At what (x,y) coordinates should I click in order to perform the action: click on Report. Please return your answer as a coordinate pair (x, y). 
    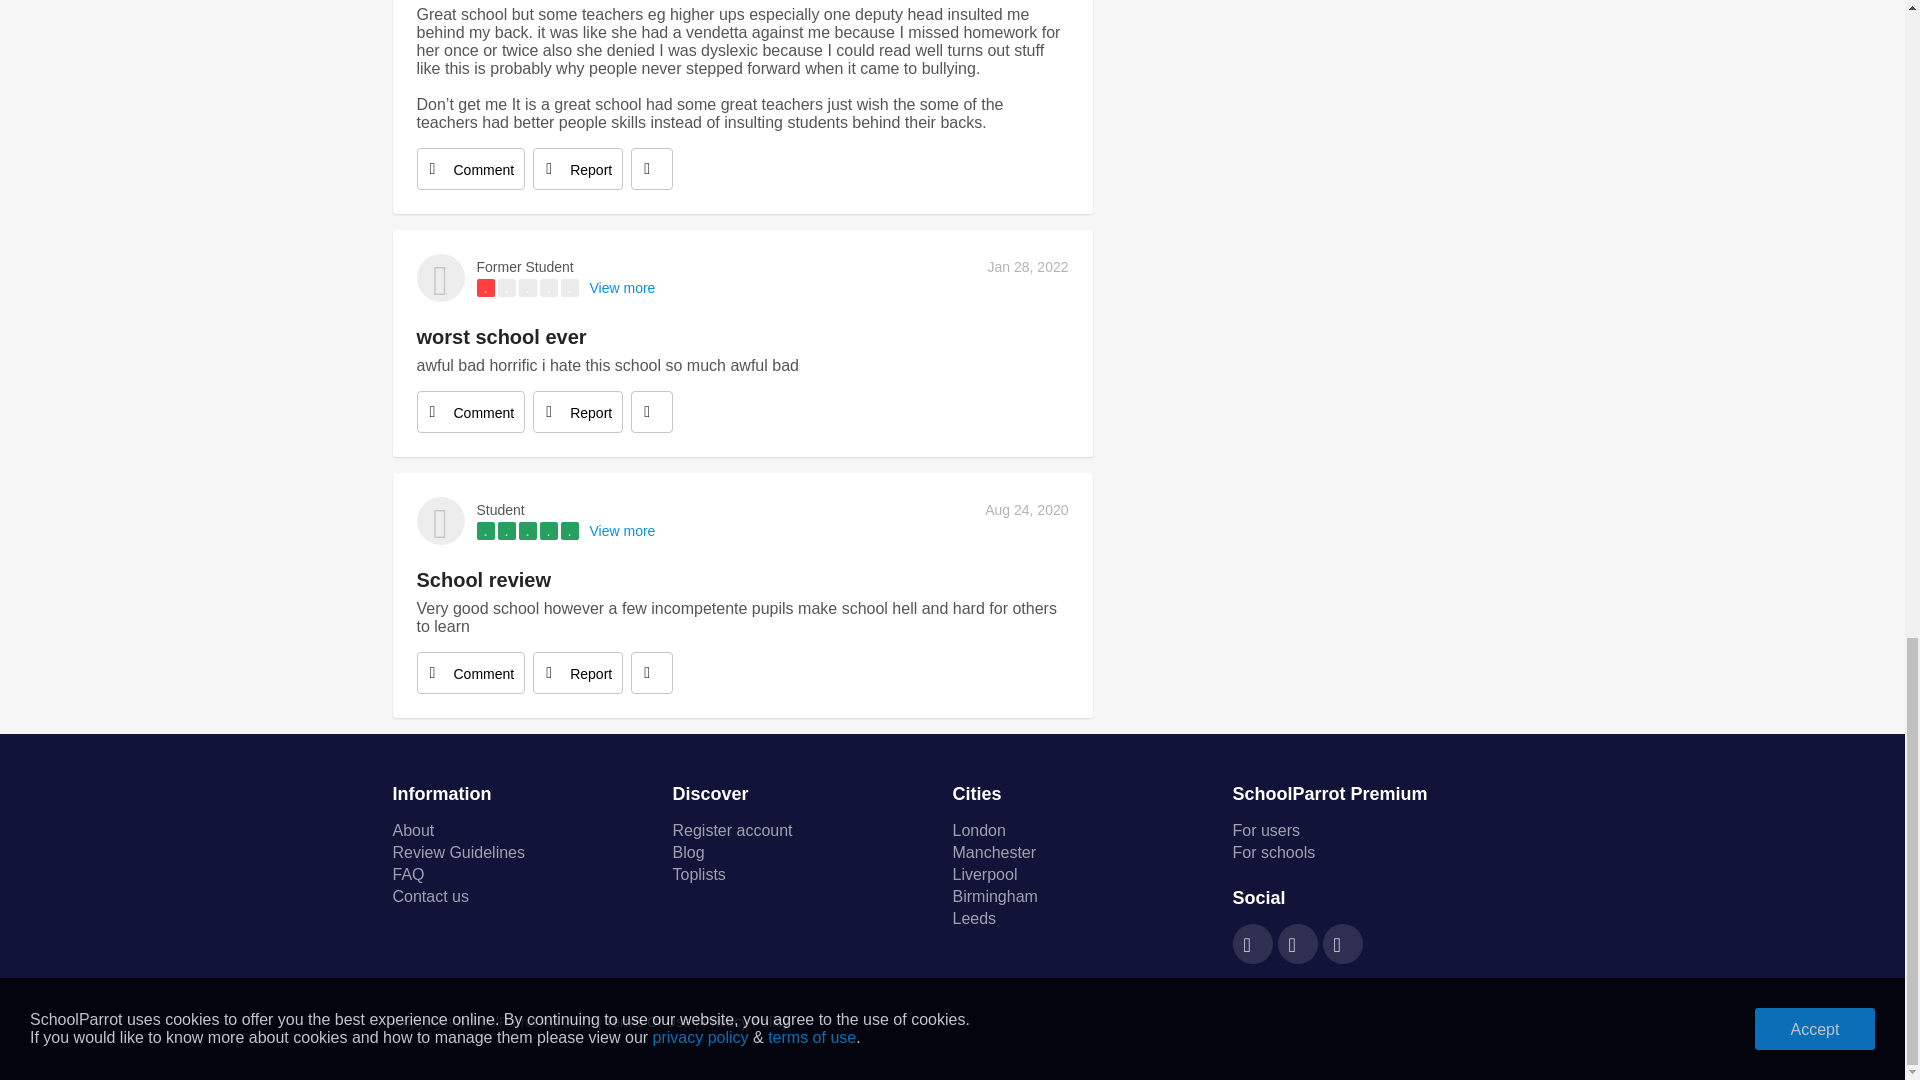
    Looking at the image, I should click on (578, 168).